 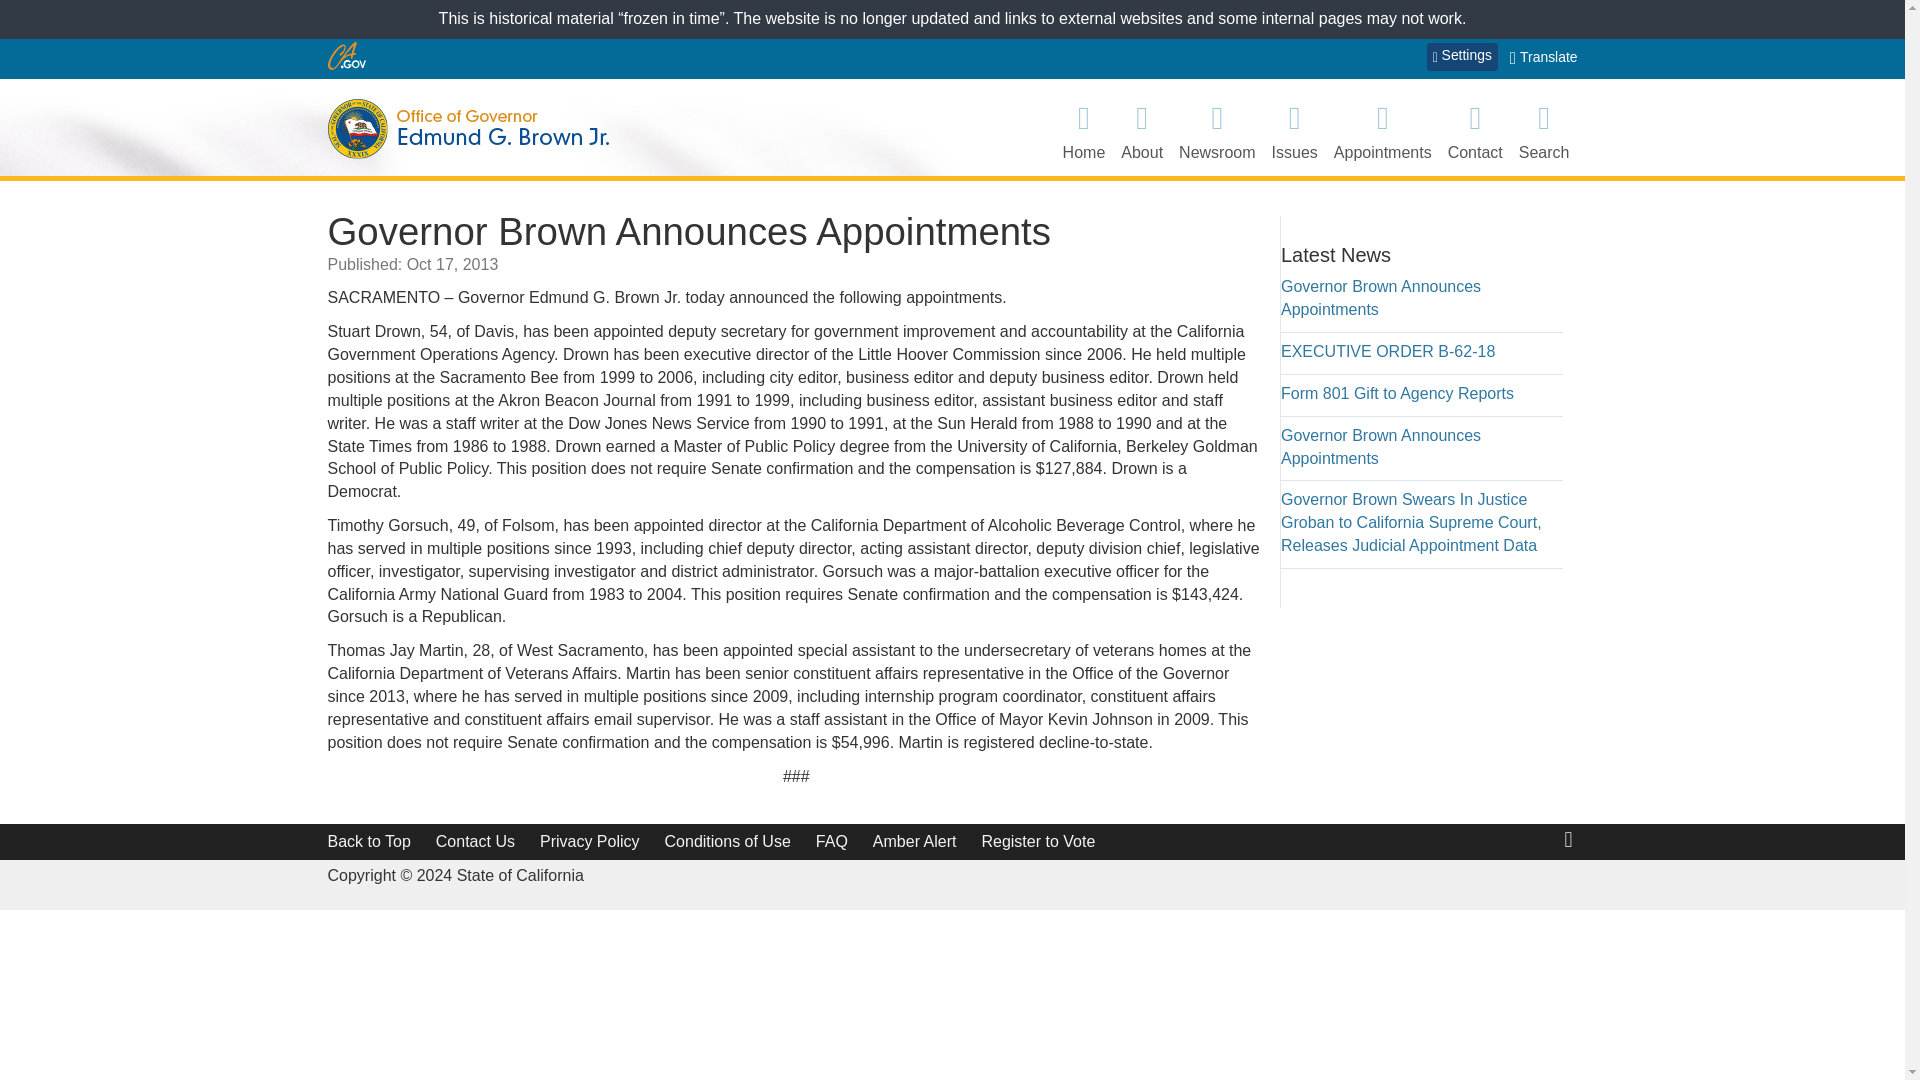 What do you see at coordinates (1383, 130) in the screenshot?
I see `Appointments` at bounding box center [1383, 130].